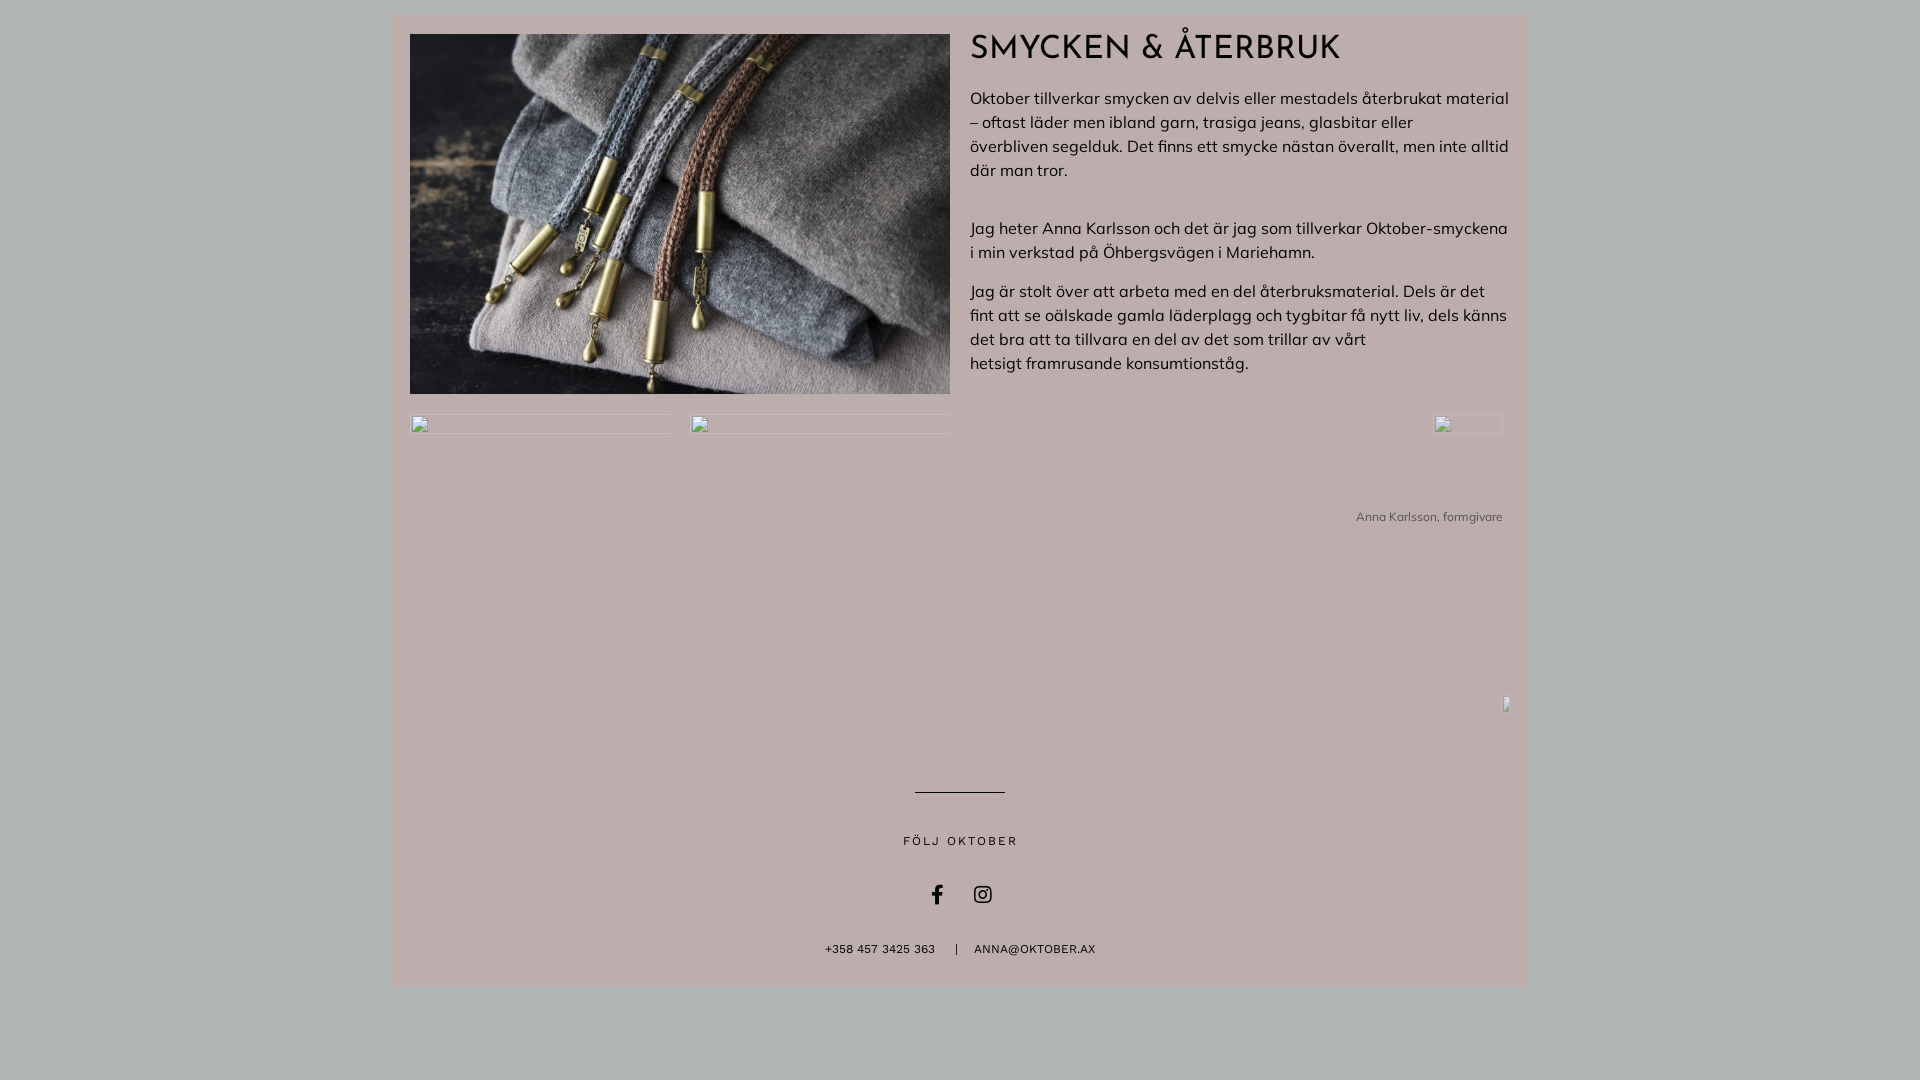 The width and height of the screenshot is (1920, 1080). I want to click on +358 457 3425 363, so click(880, 949).